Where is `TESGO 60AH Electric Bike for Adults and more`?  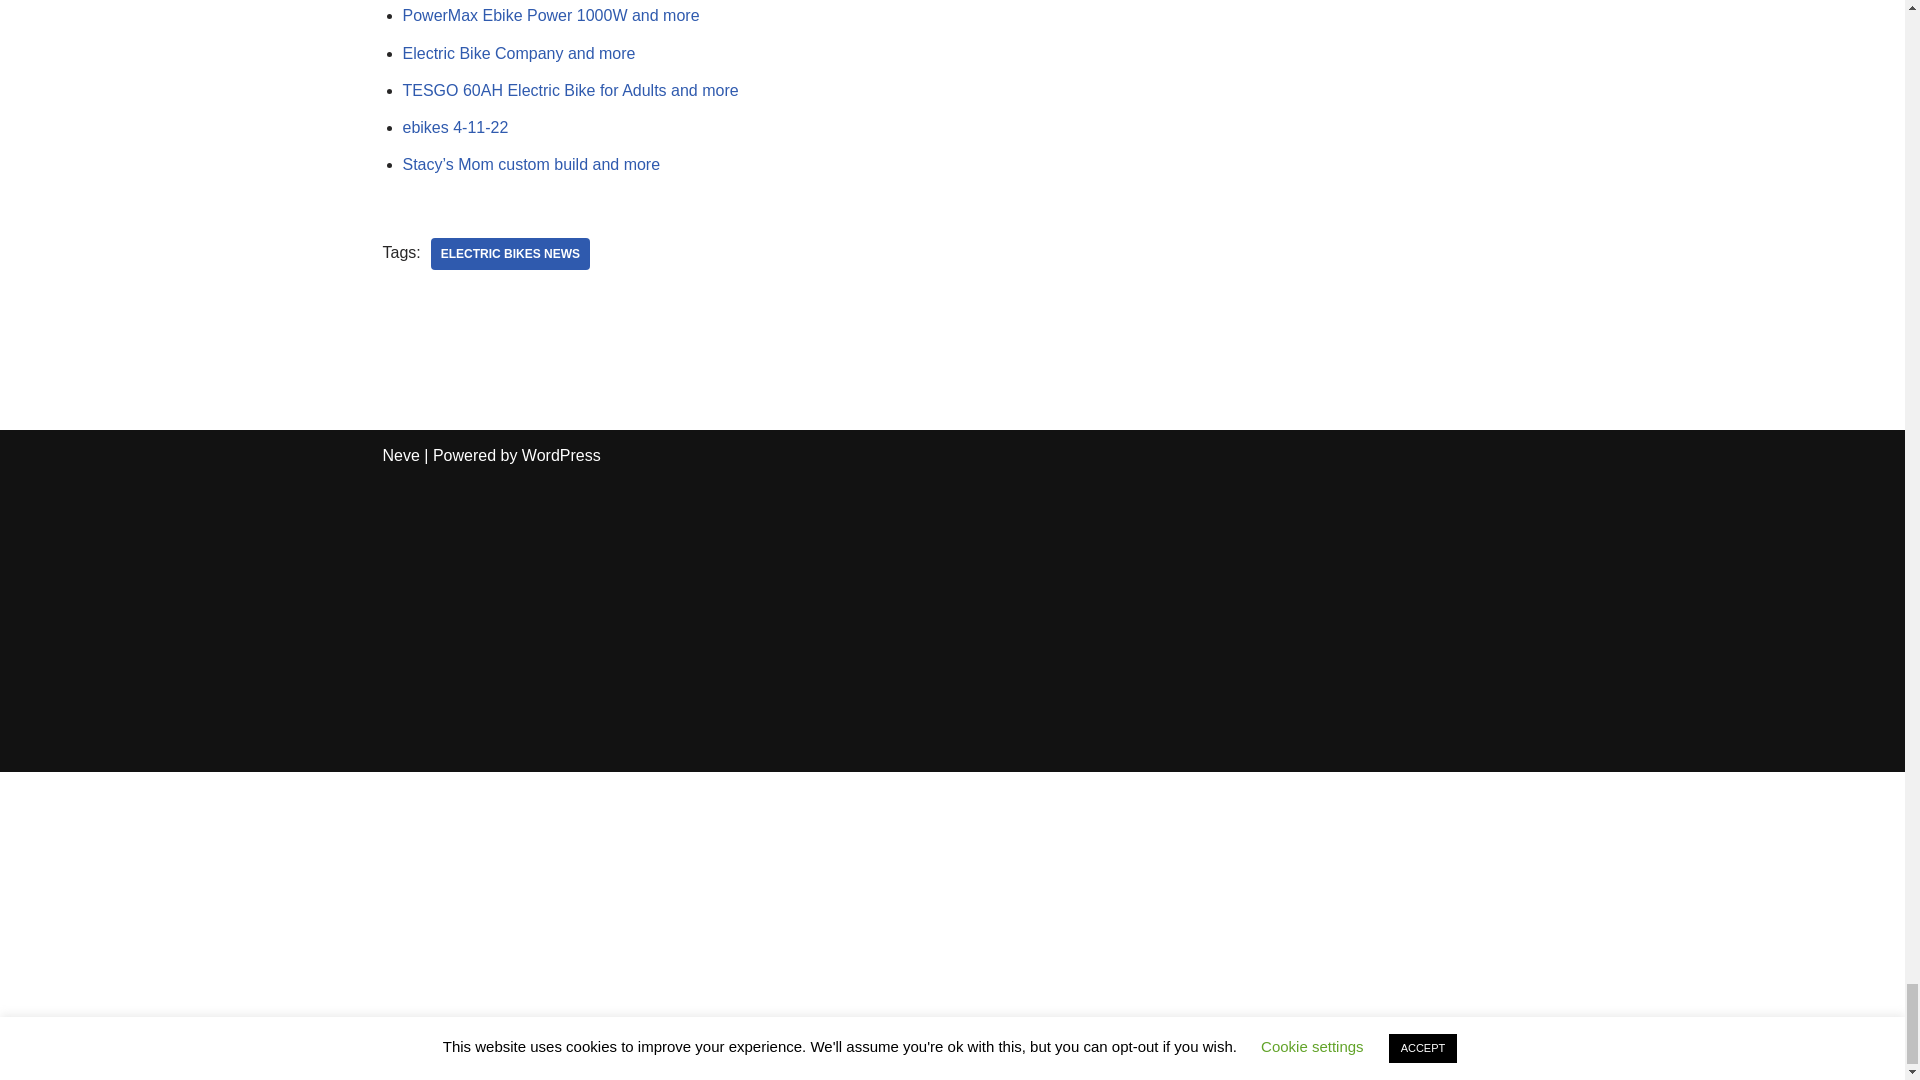
TESGO 60AH Electric Bike for Adults and more is located at coordinates (569, 90).